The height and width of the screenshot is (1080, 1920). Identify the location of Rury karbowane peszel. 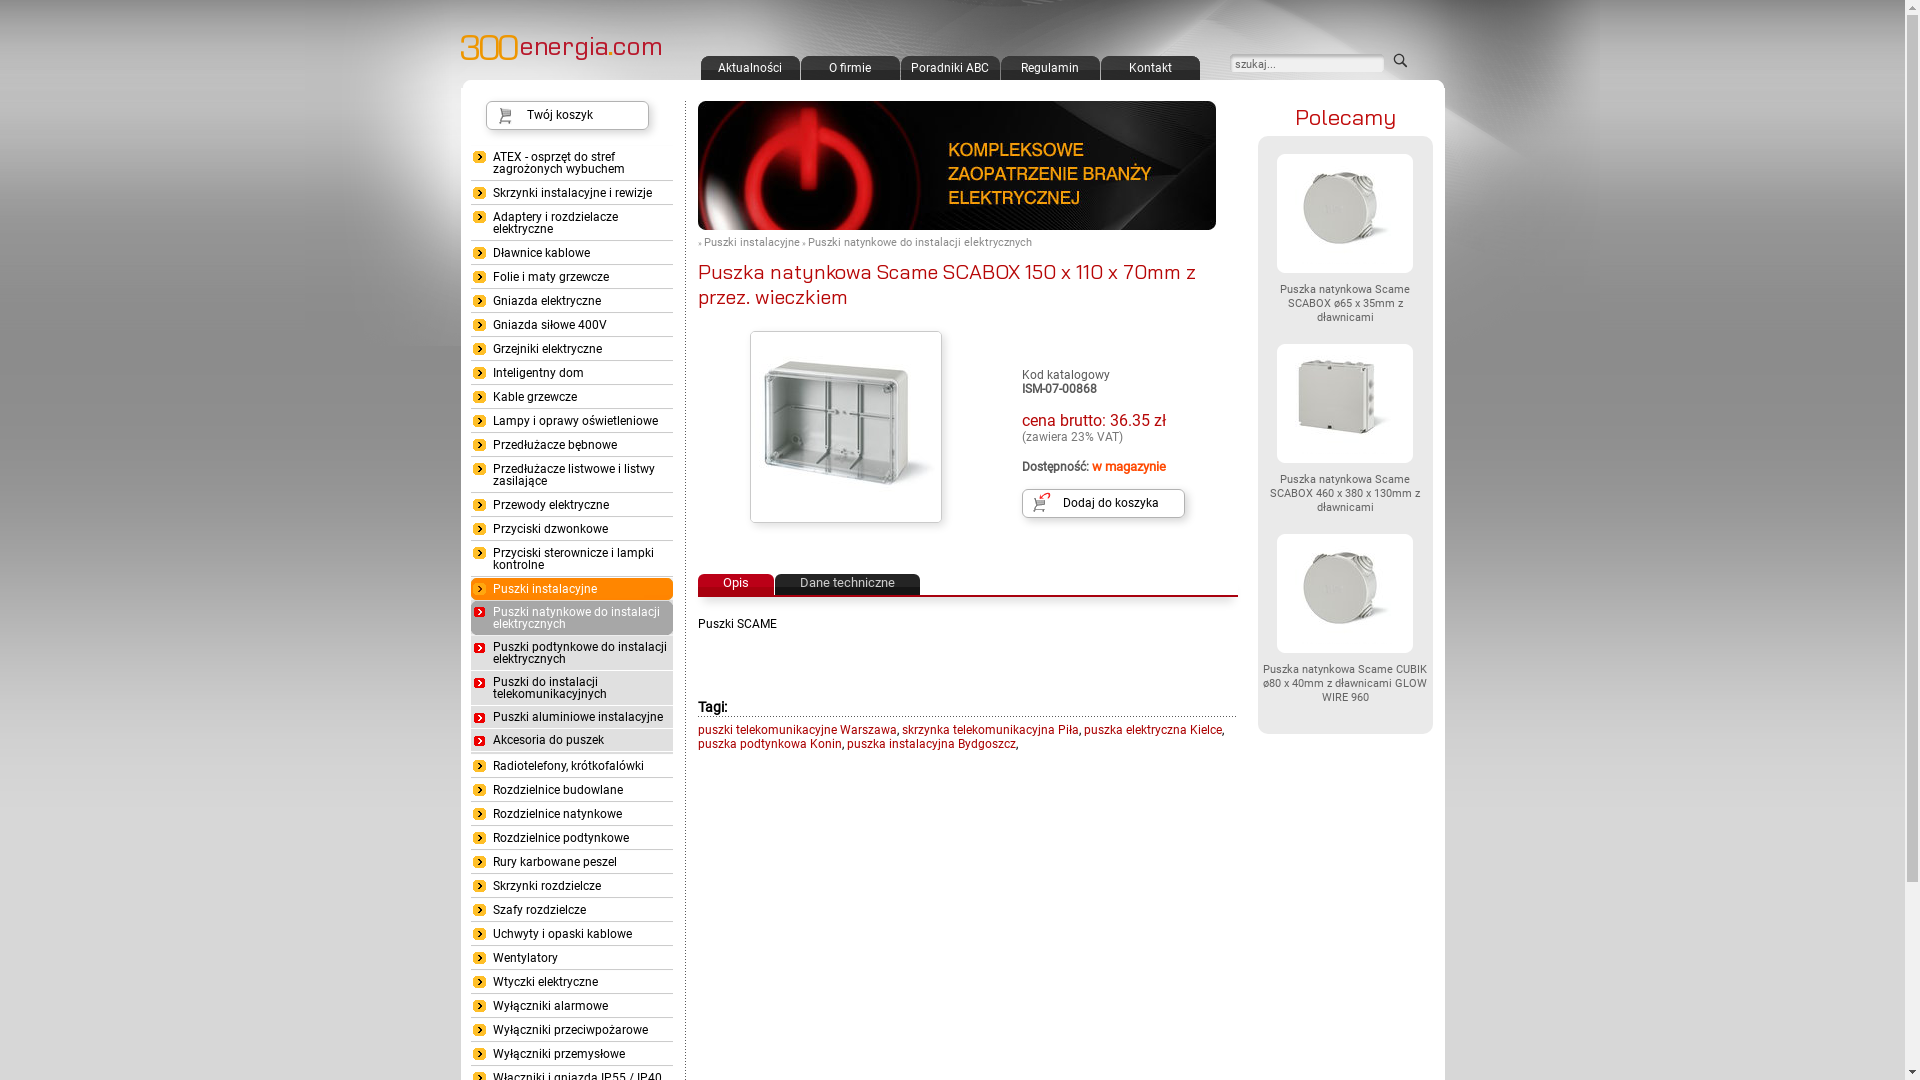
(571, 862).